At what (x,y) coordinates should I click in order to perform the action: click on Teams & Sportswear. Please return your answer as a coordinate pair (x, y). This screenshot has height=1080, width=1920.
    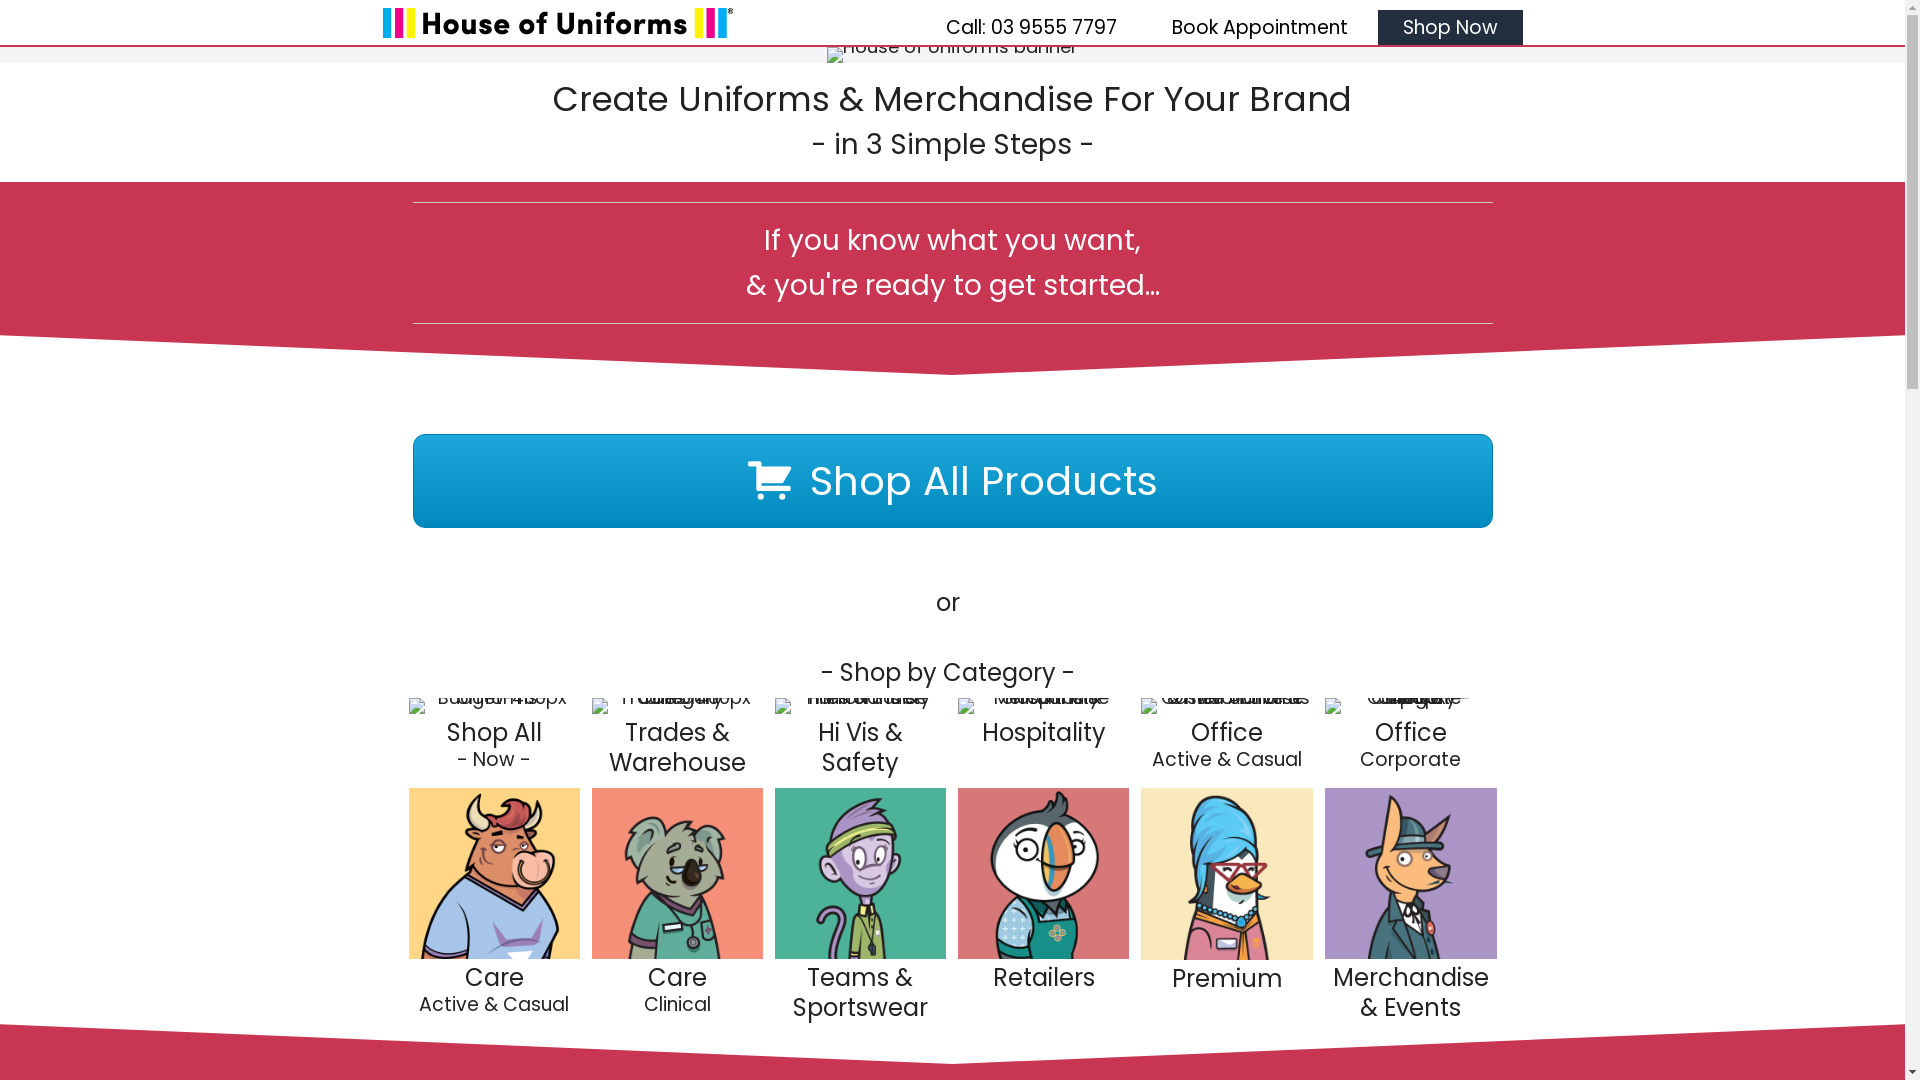
    Looking at the image, I should click on (860, 992).